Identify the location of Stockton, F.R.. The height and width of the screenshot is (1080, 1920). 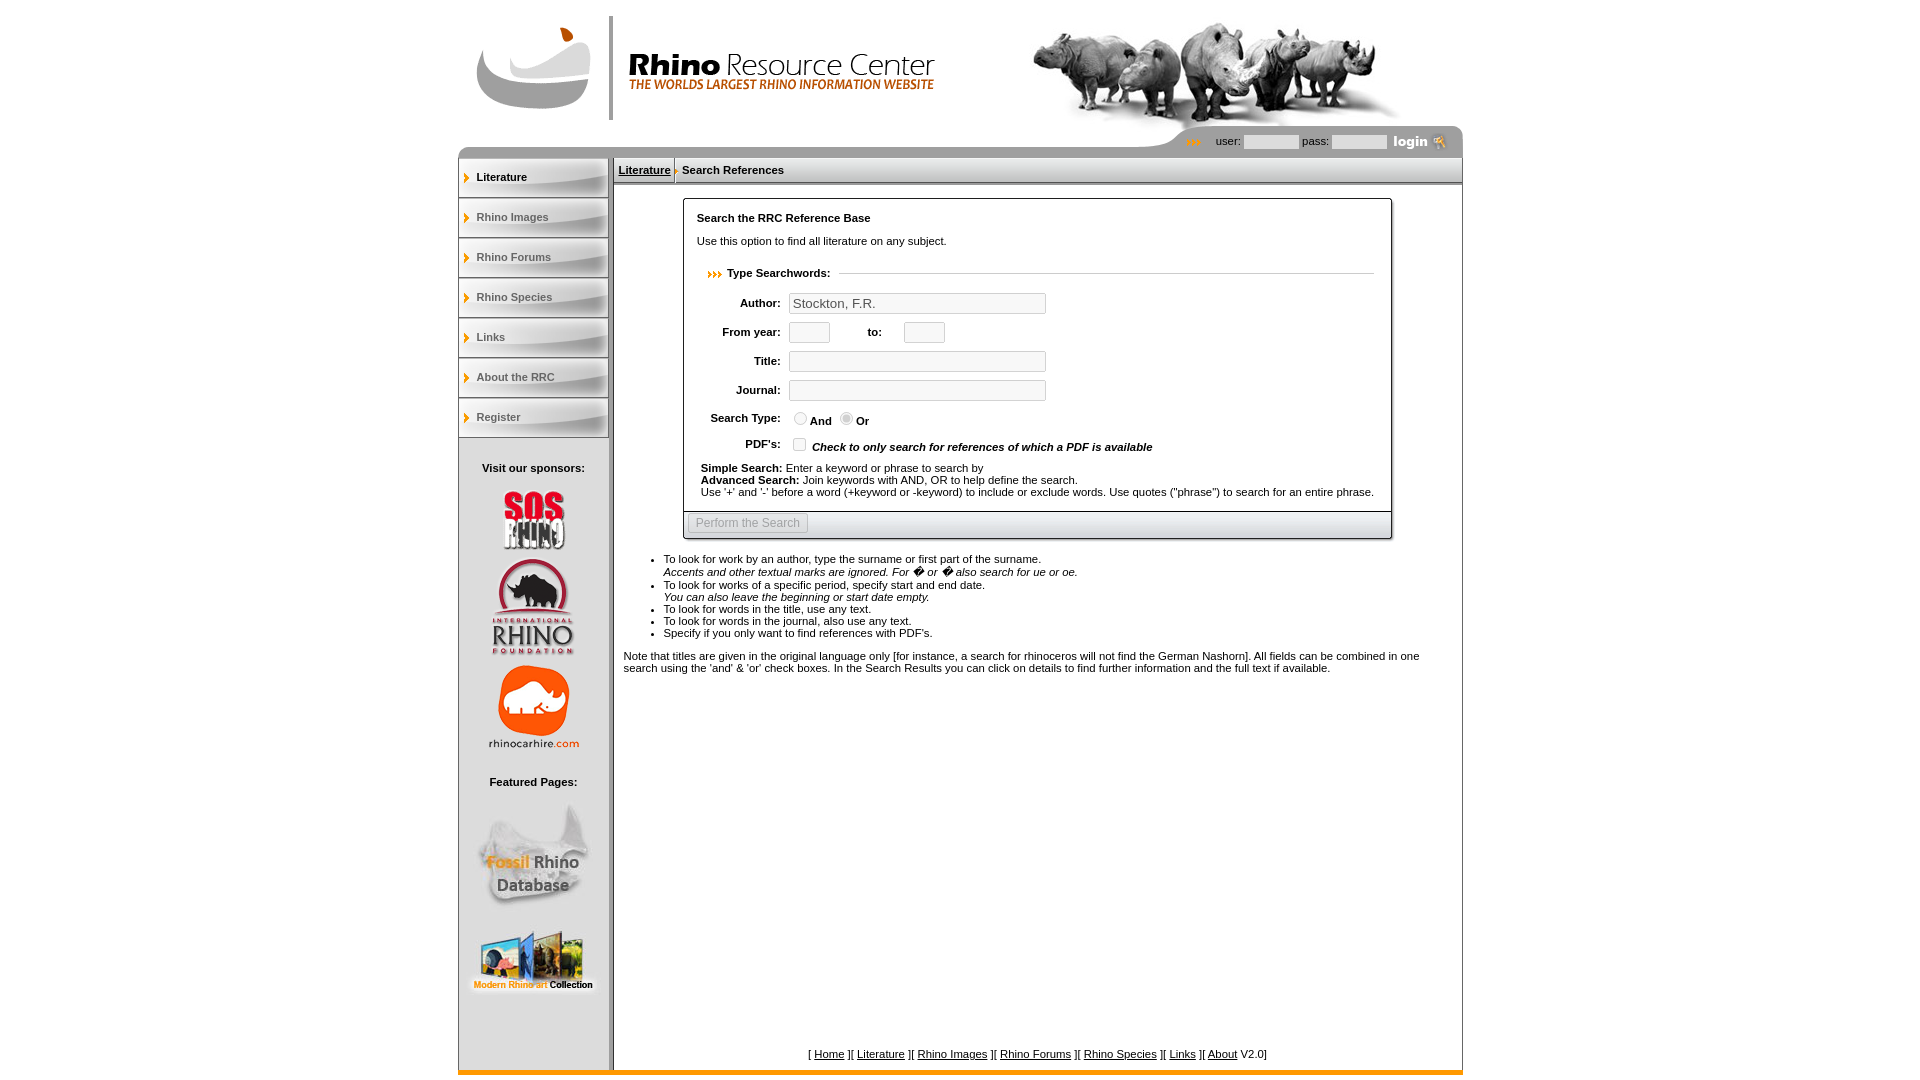
(918, 303).